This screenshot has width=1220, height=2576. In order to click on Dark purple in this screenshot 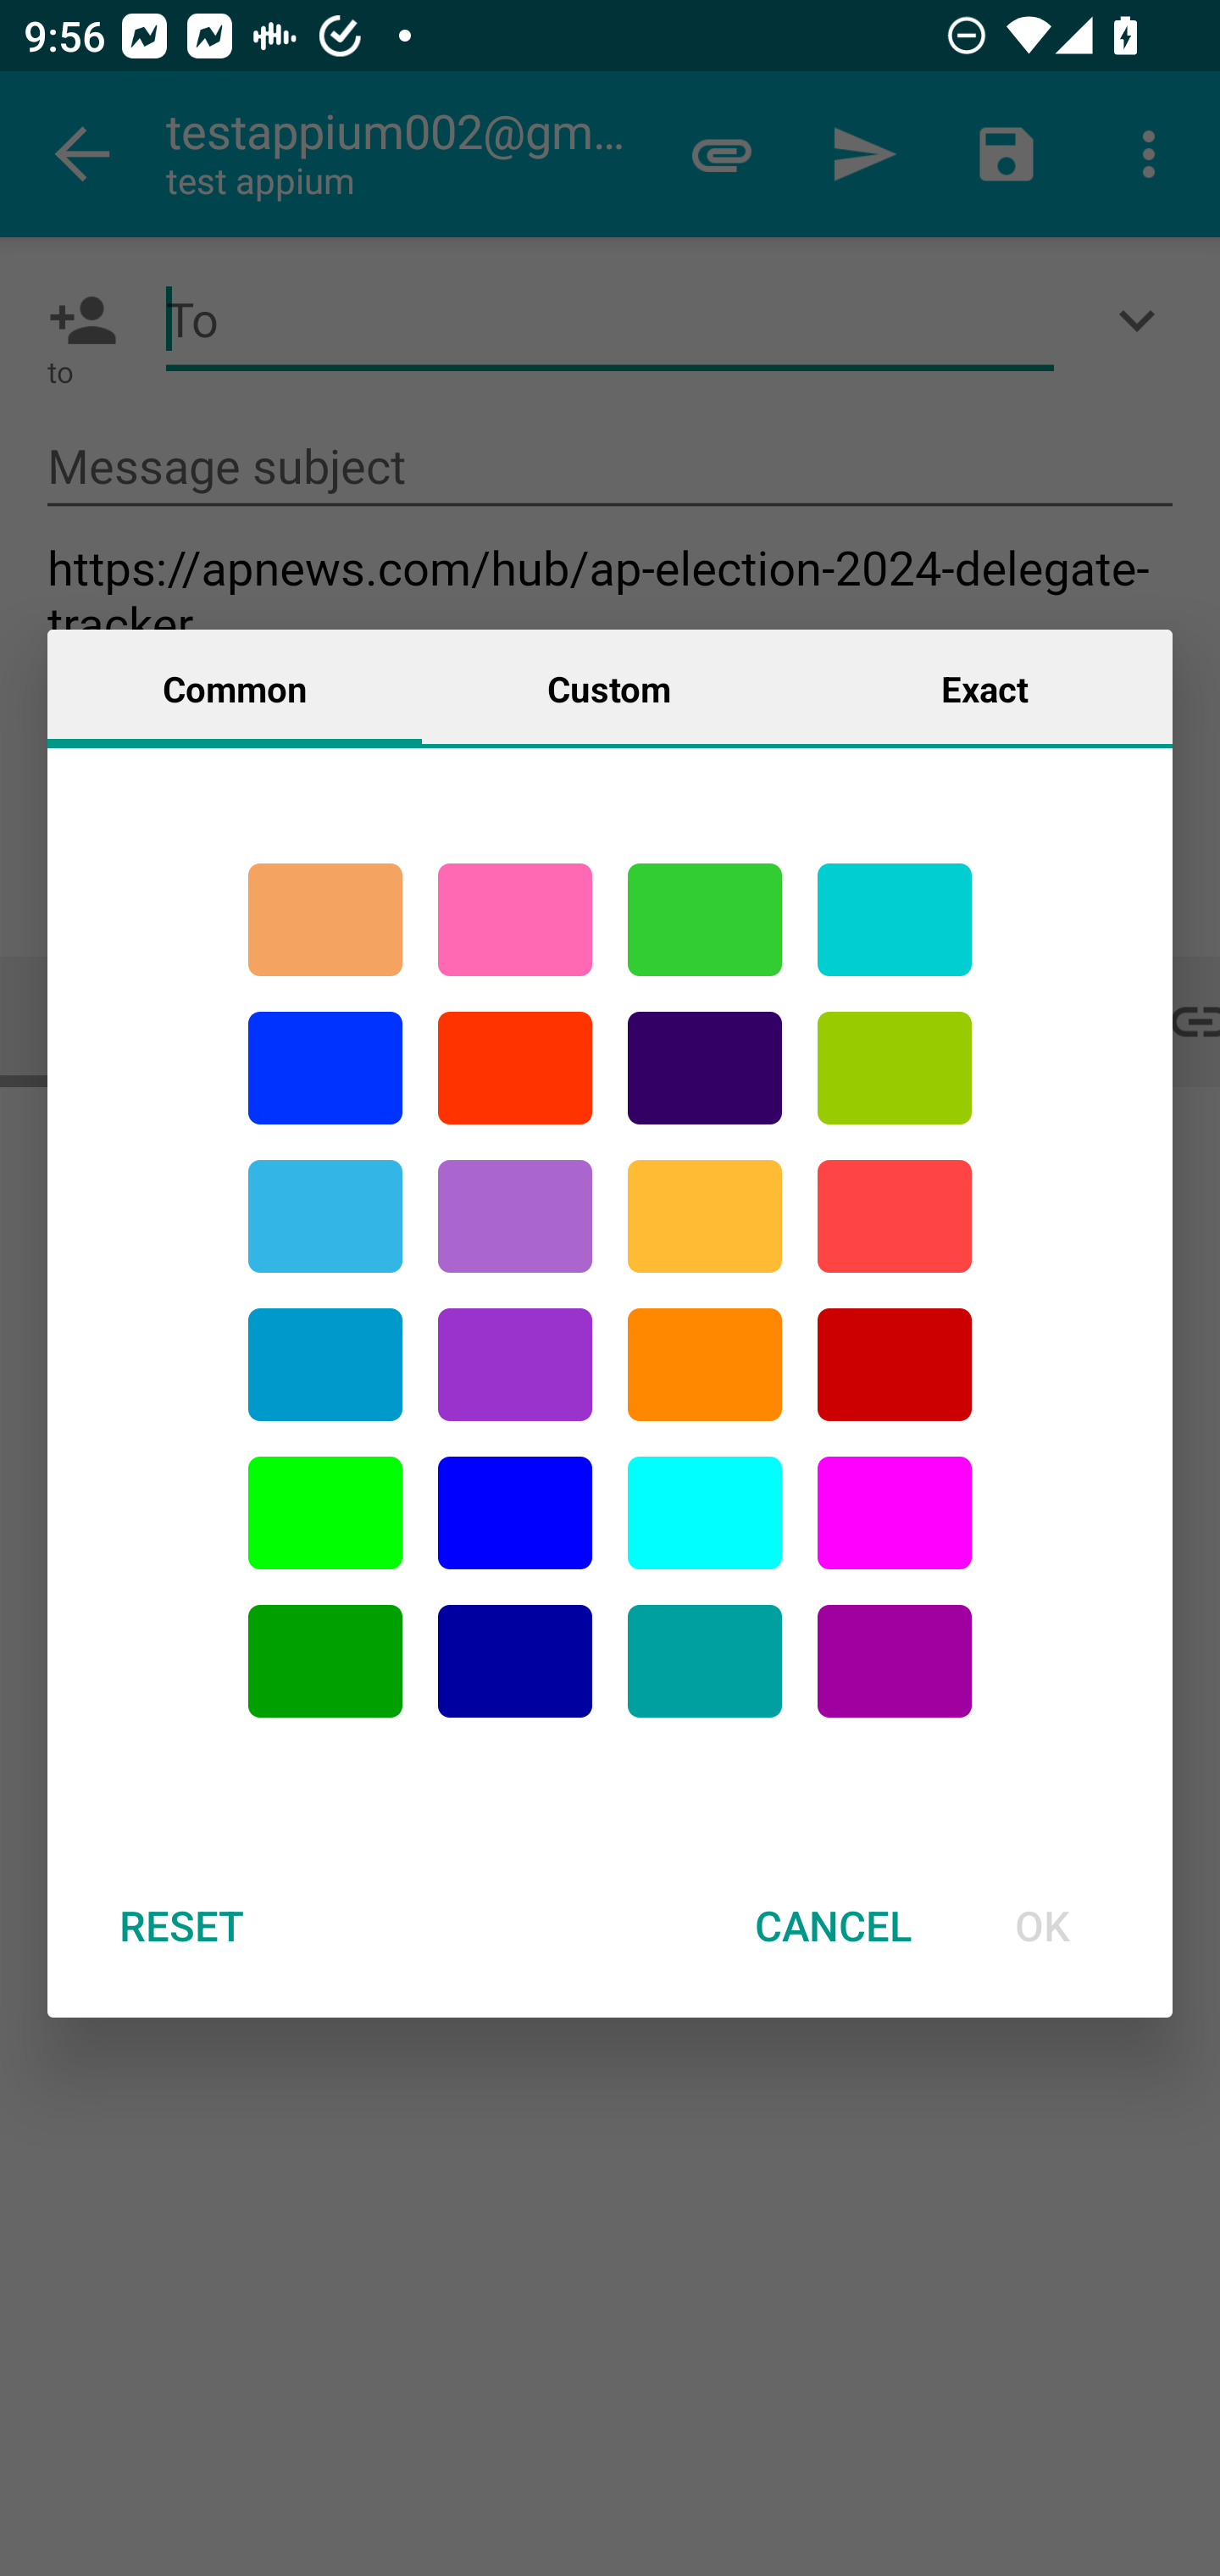, I will do `click(705, 1068)`.